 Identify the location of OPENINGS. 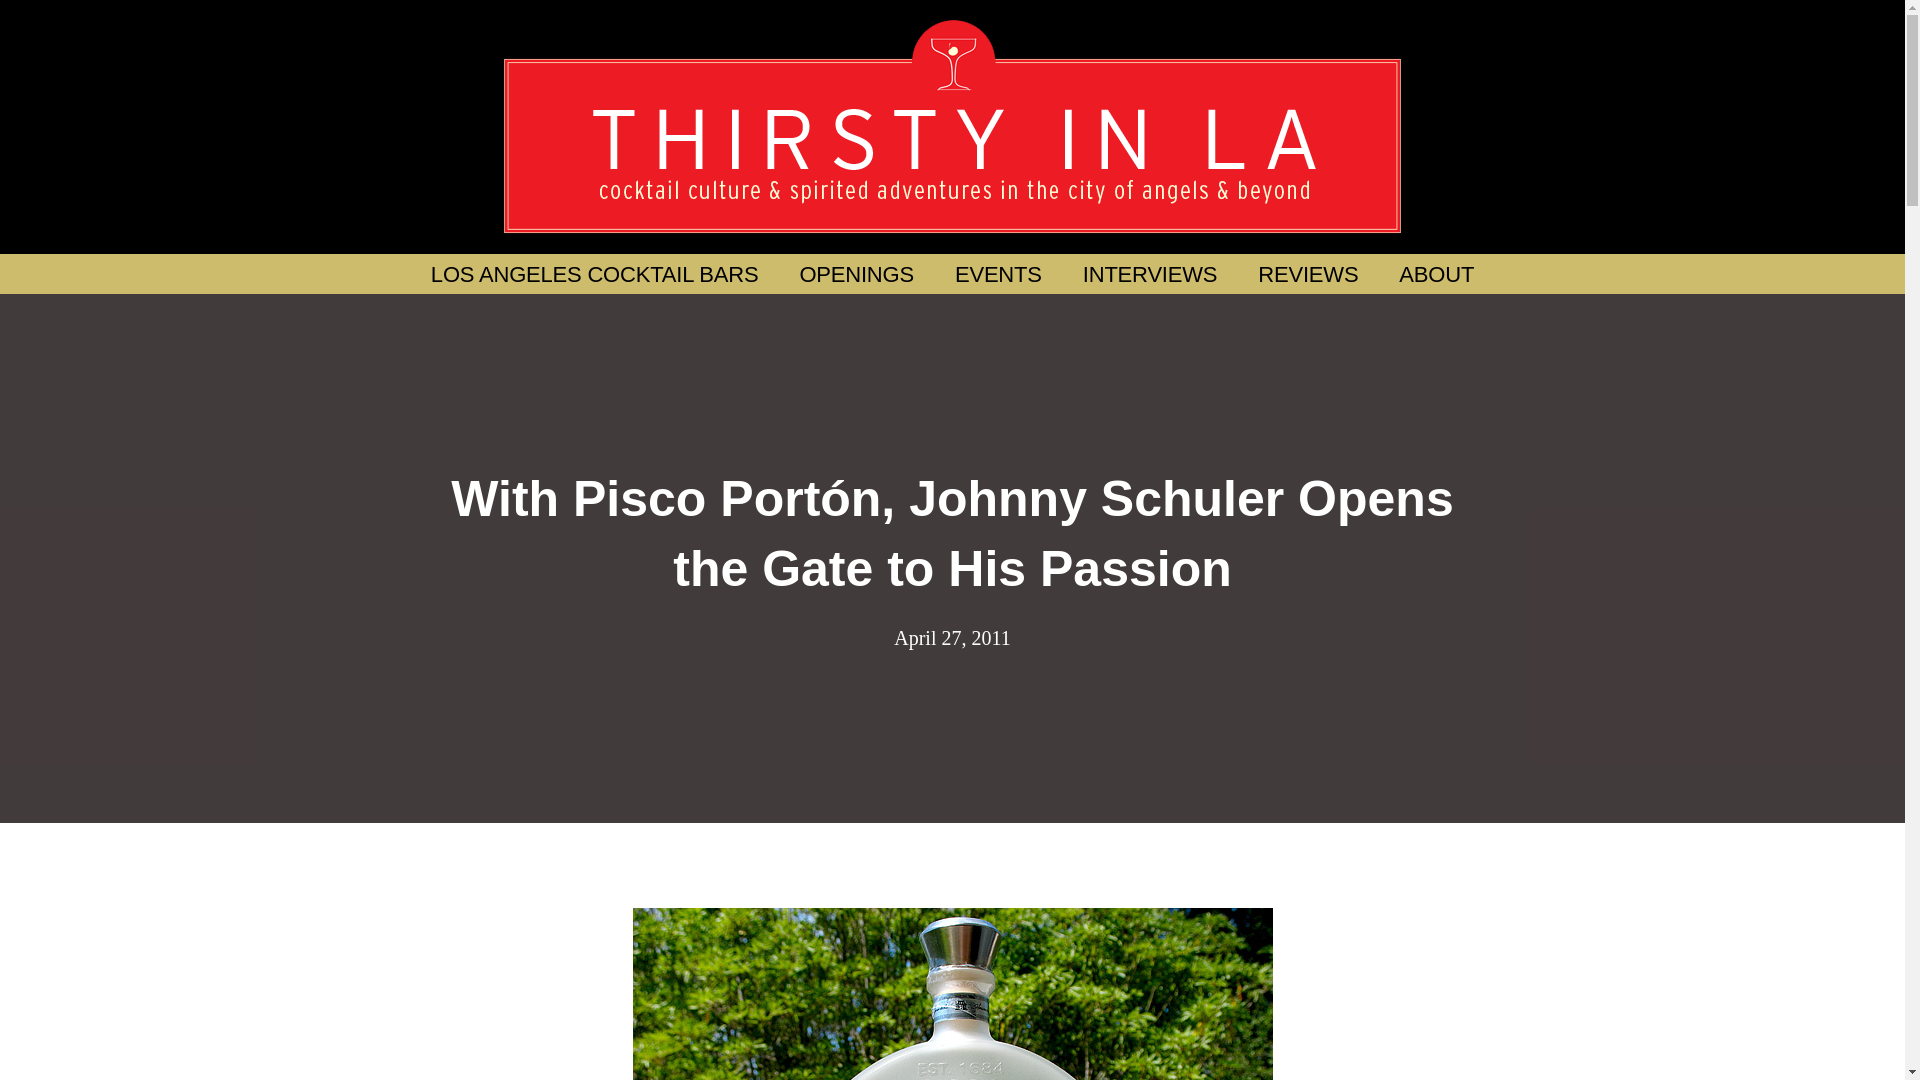
(856, 274).